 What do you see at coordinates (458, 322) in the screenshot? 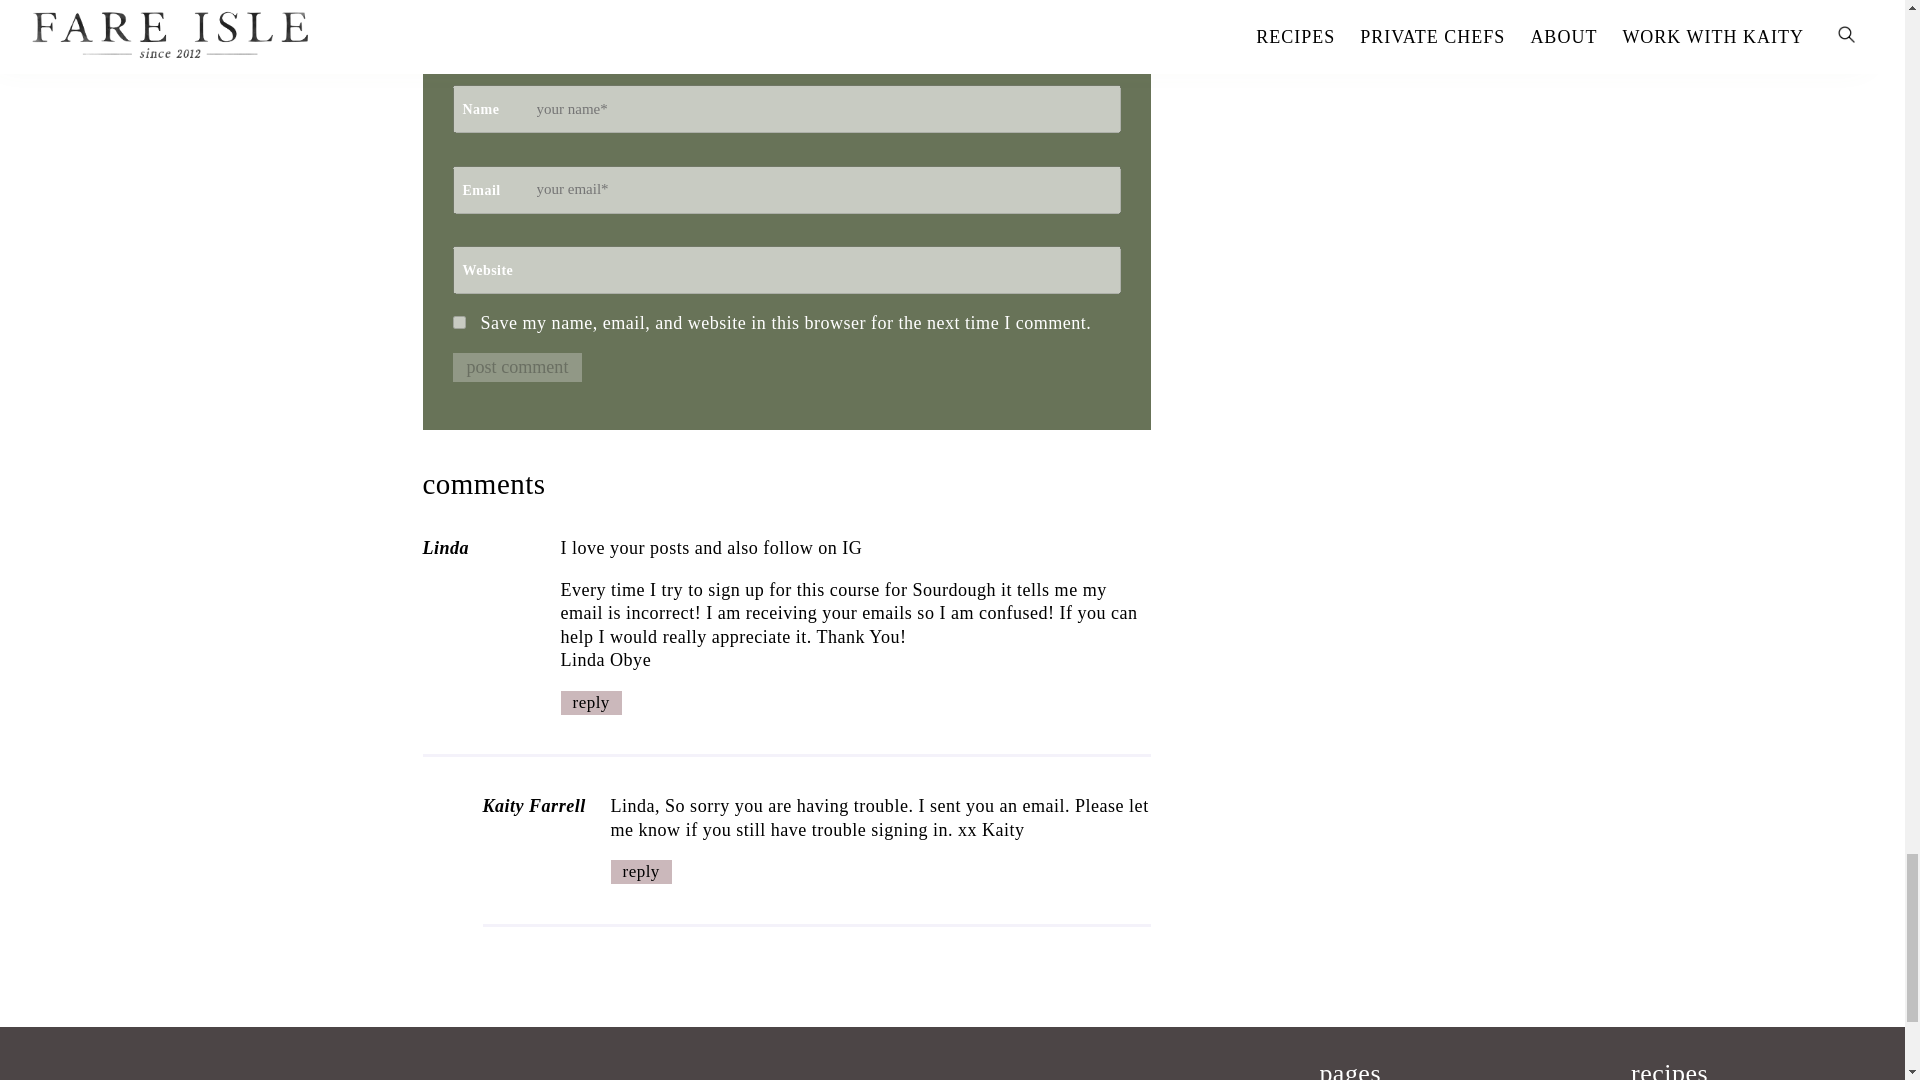
I see `yes` at bounding box center [458, 322].